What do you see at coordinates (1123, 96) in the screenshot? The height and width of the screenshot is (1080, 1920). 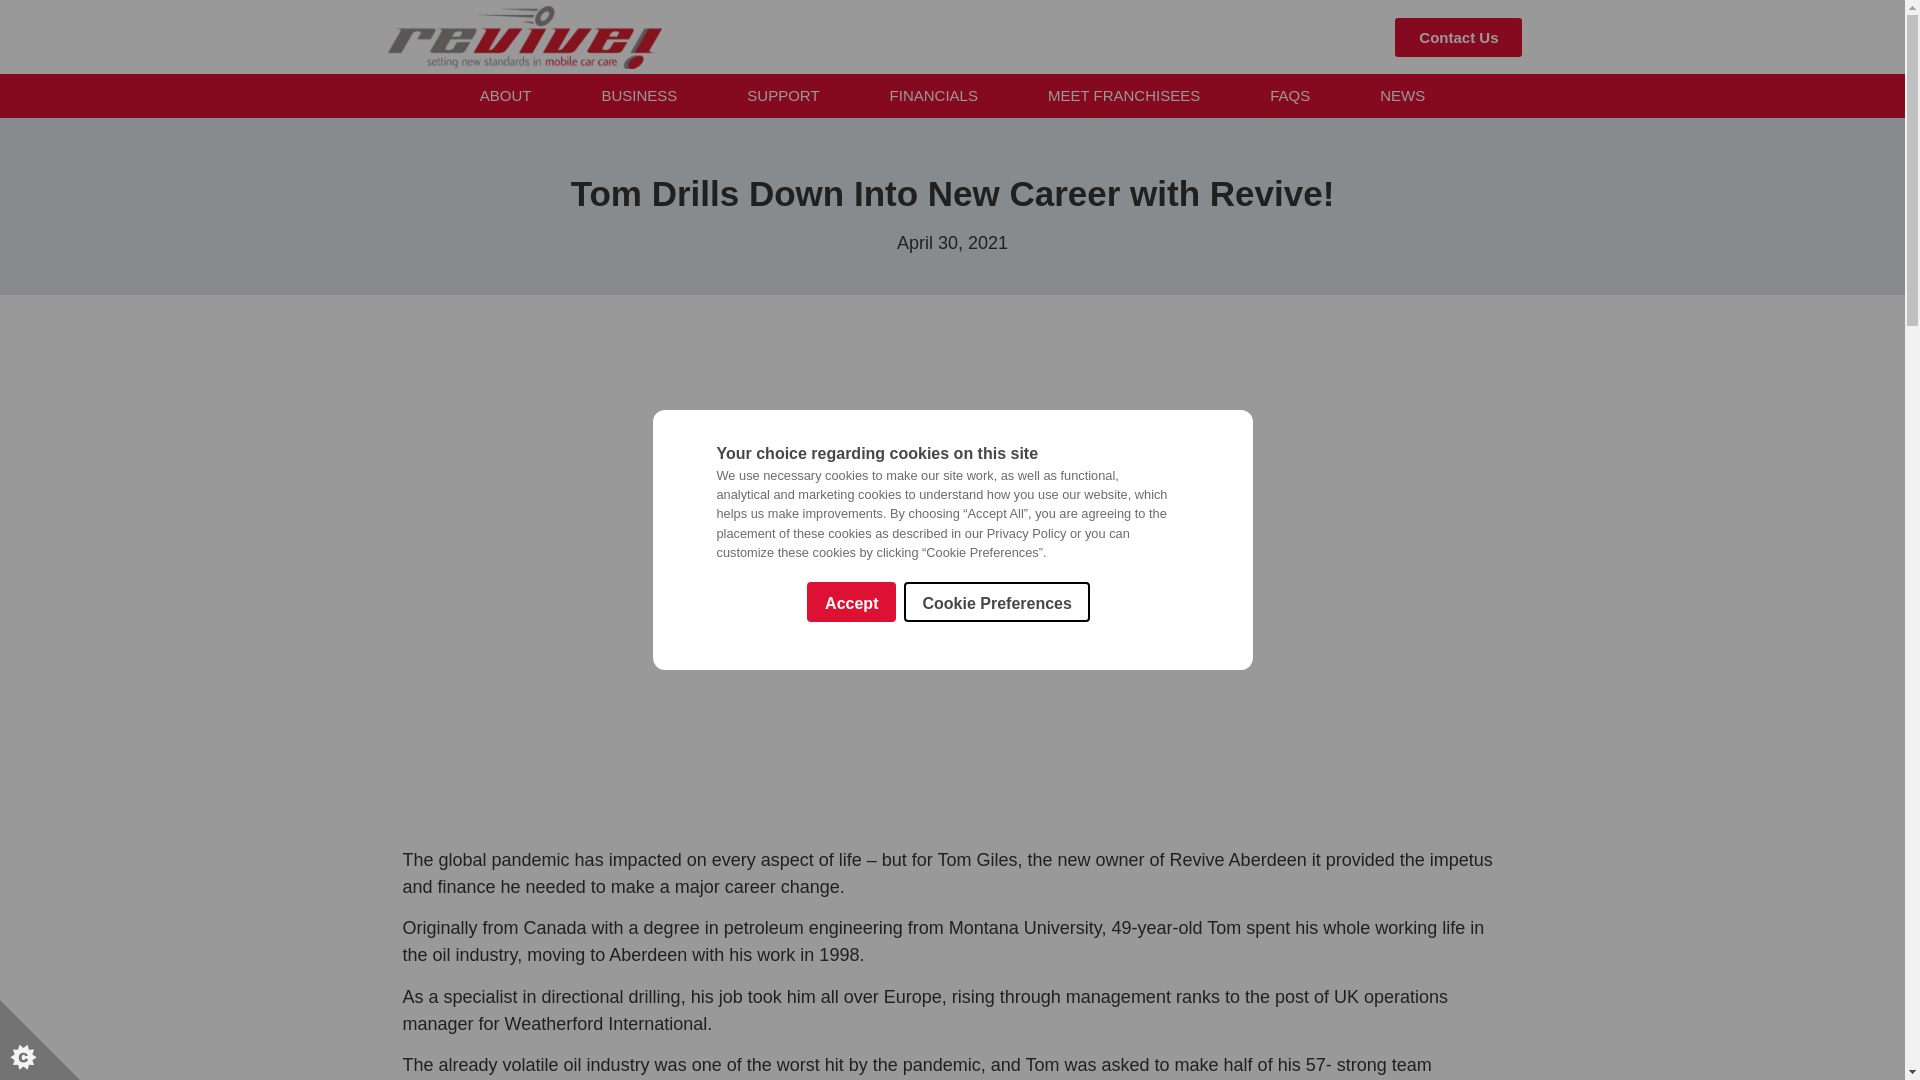 I see `MEET FRANCHISEES` at bounding box center [1123, 96].